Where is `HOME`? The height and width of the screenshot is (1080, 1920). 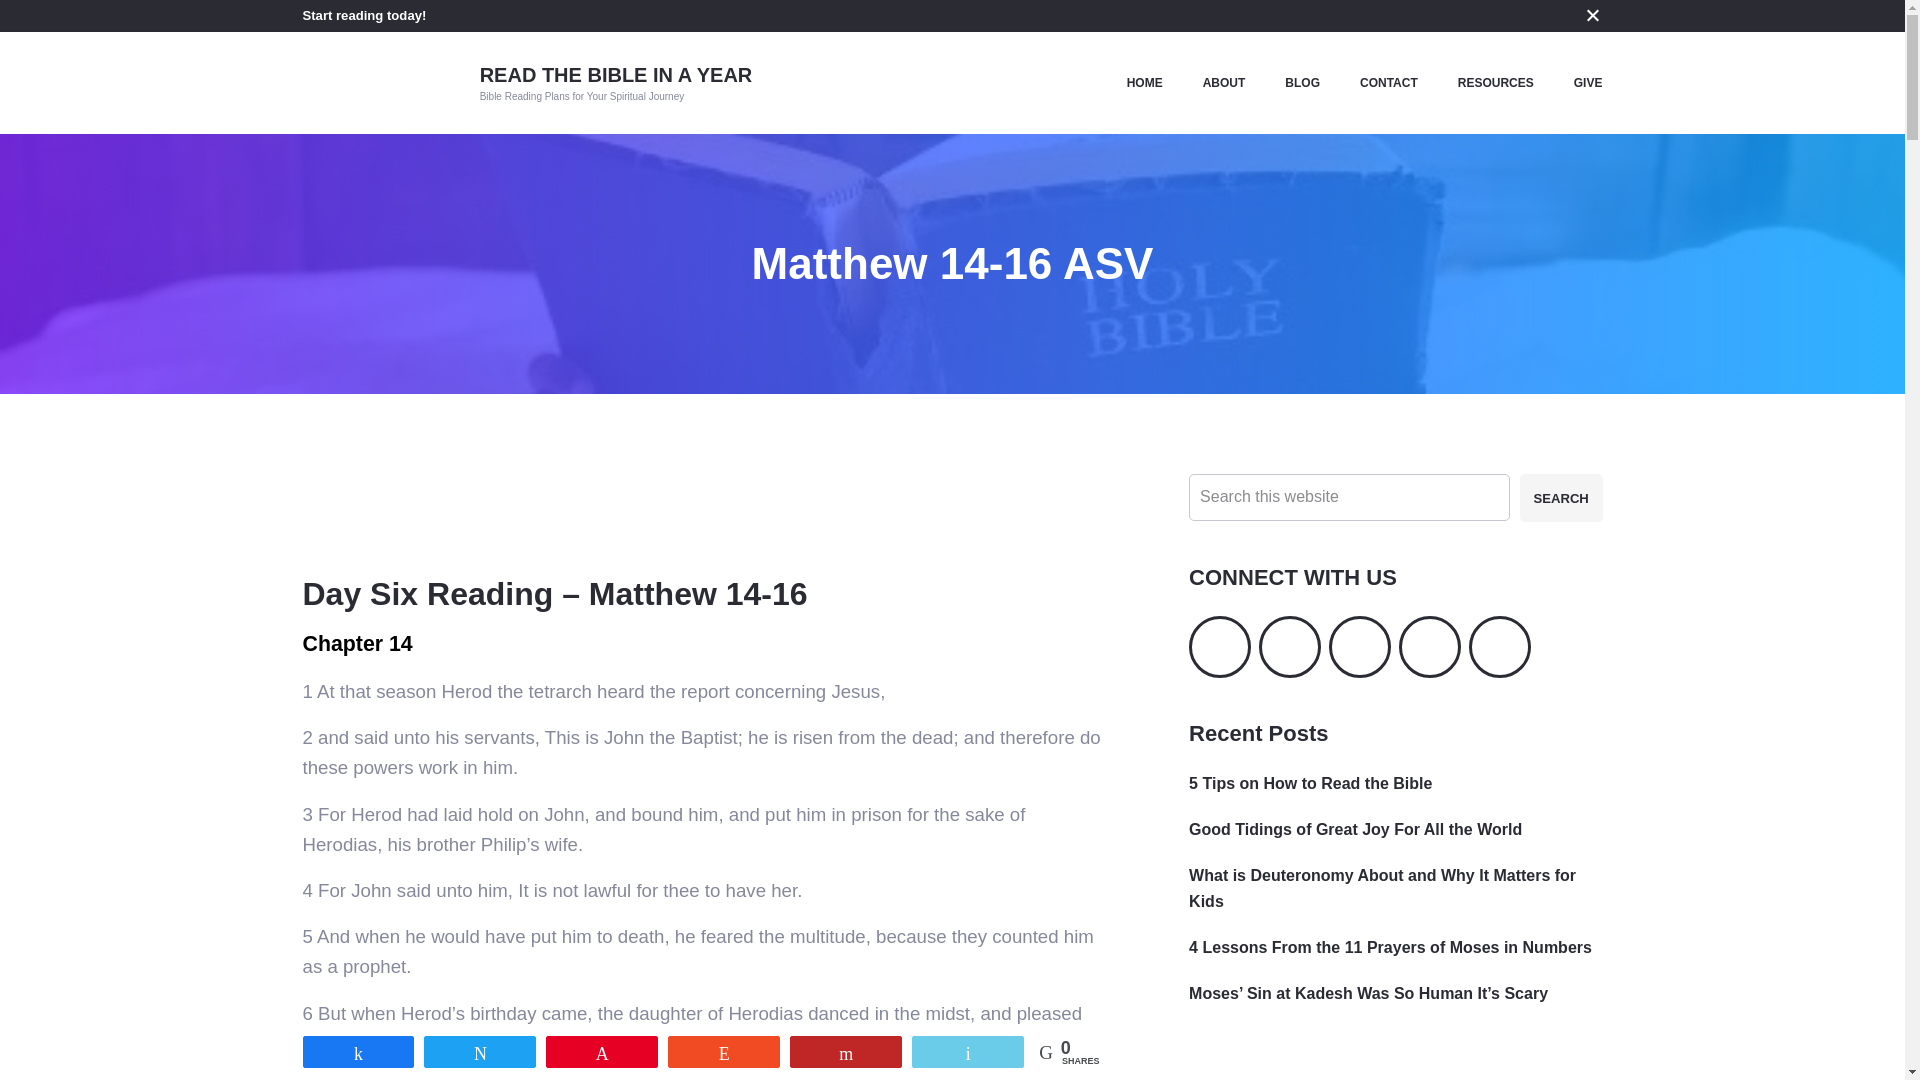 HOME is located at coordinates (1144, 83).